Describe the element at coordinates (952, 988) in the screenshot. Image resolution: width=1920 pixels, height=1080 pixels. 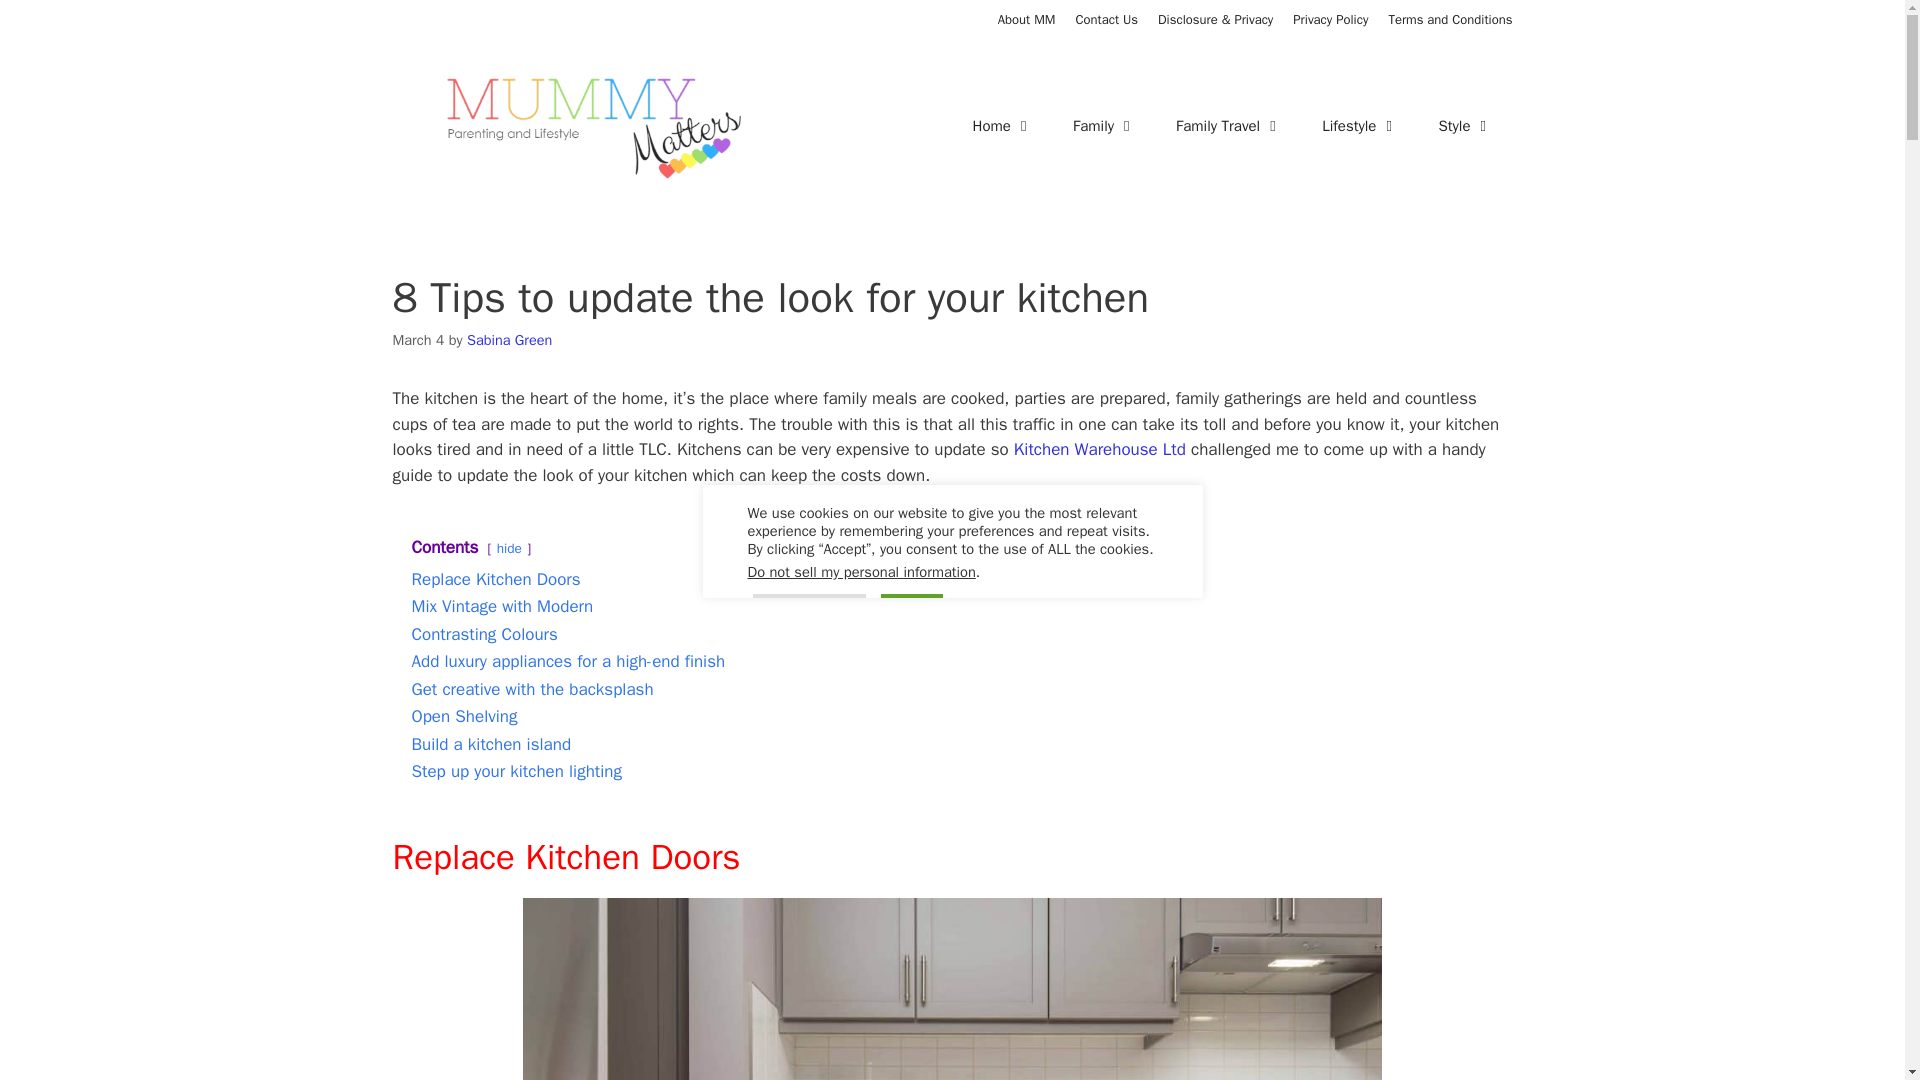
I see `Replacement Kitchen doors` at that location.